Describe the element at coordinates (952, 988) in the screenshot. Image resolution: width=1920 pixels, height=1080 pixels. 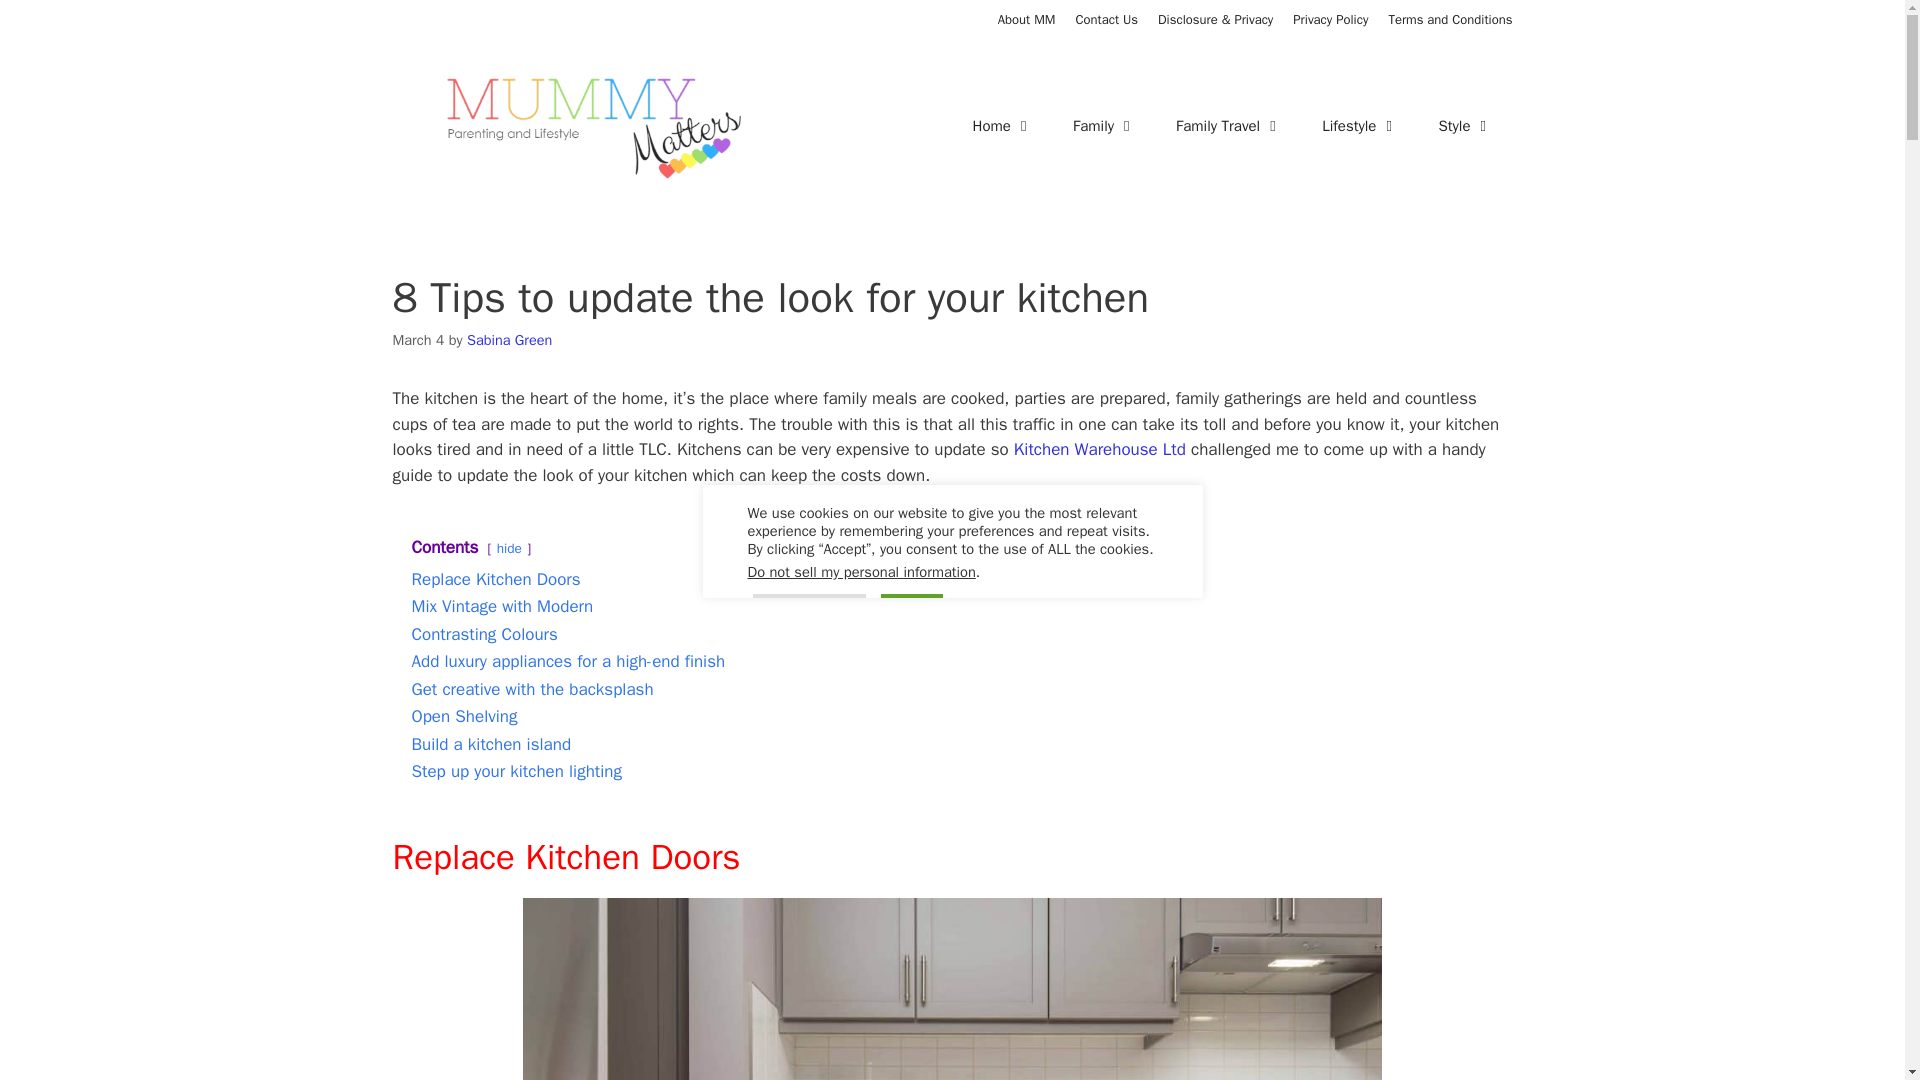
I see `Replacement Kitchen doors` at that location.